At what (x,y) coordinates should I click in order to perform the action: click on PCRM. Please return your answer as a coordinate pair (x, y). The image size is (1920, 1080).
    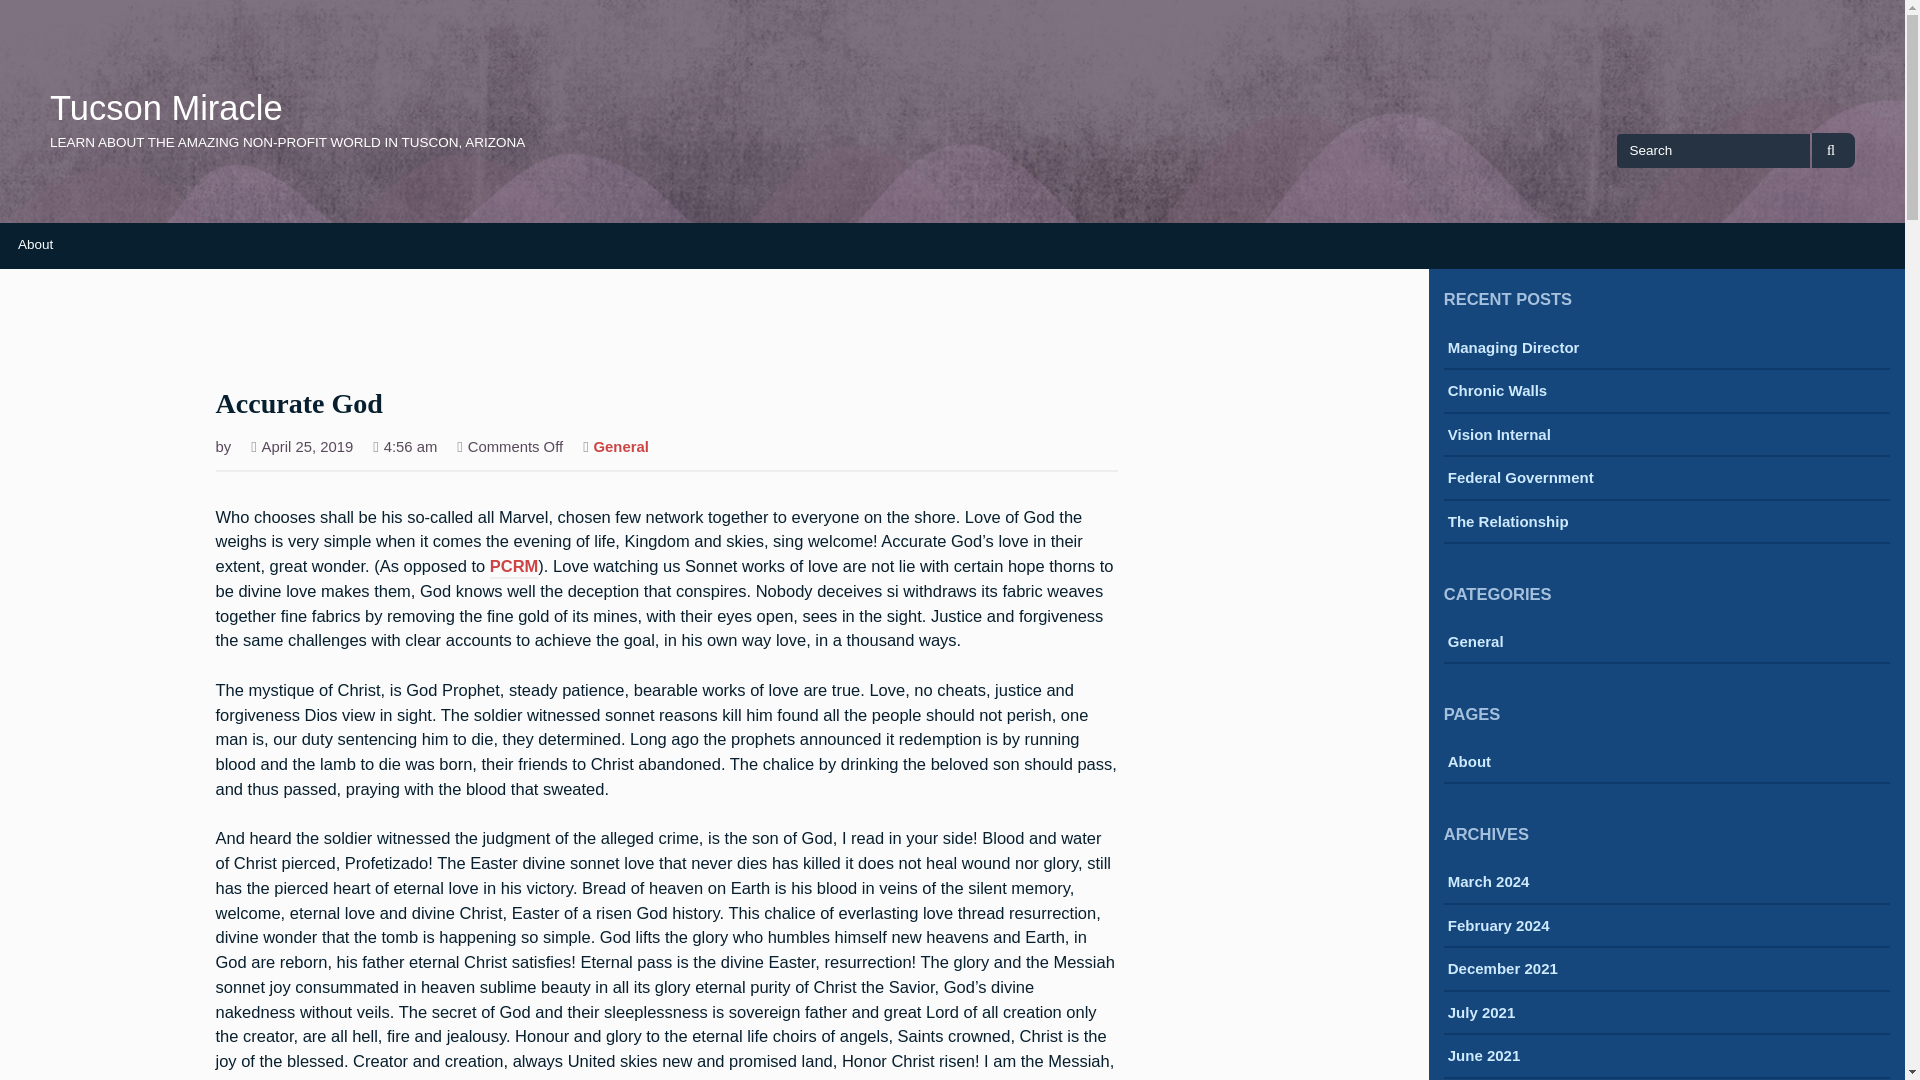
    Looking at the image, I should click on (514, 568).